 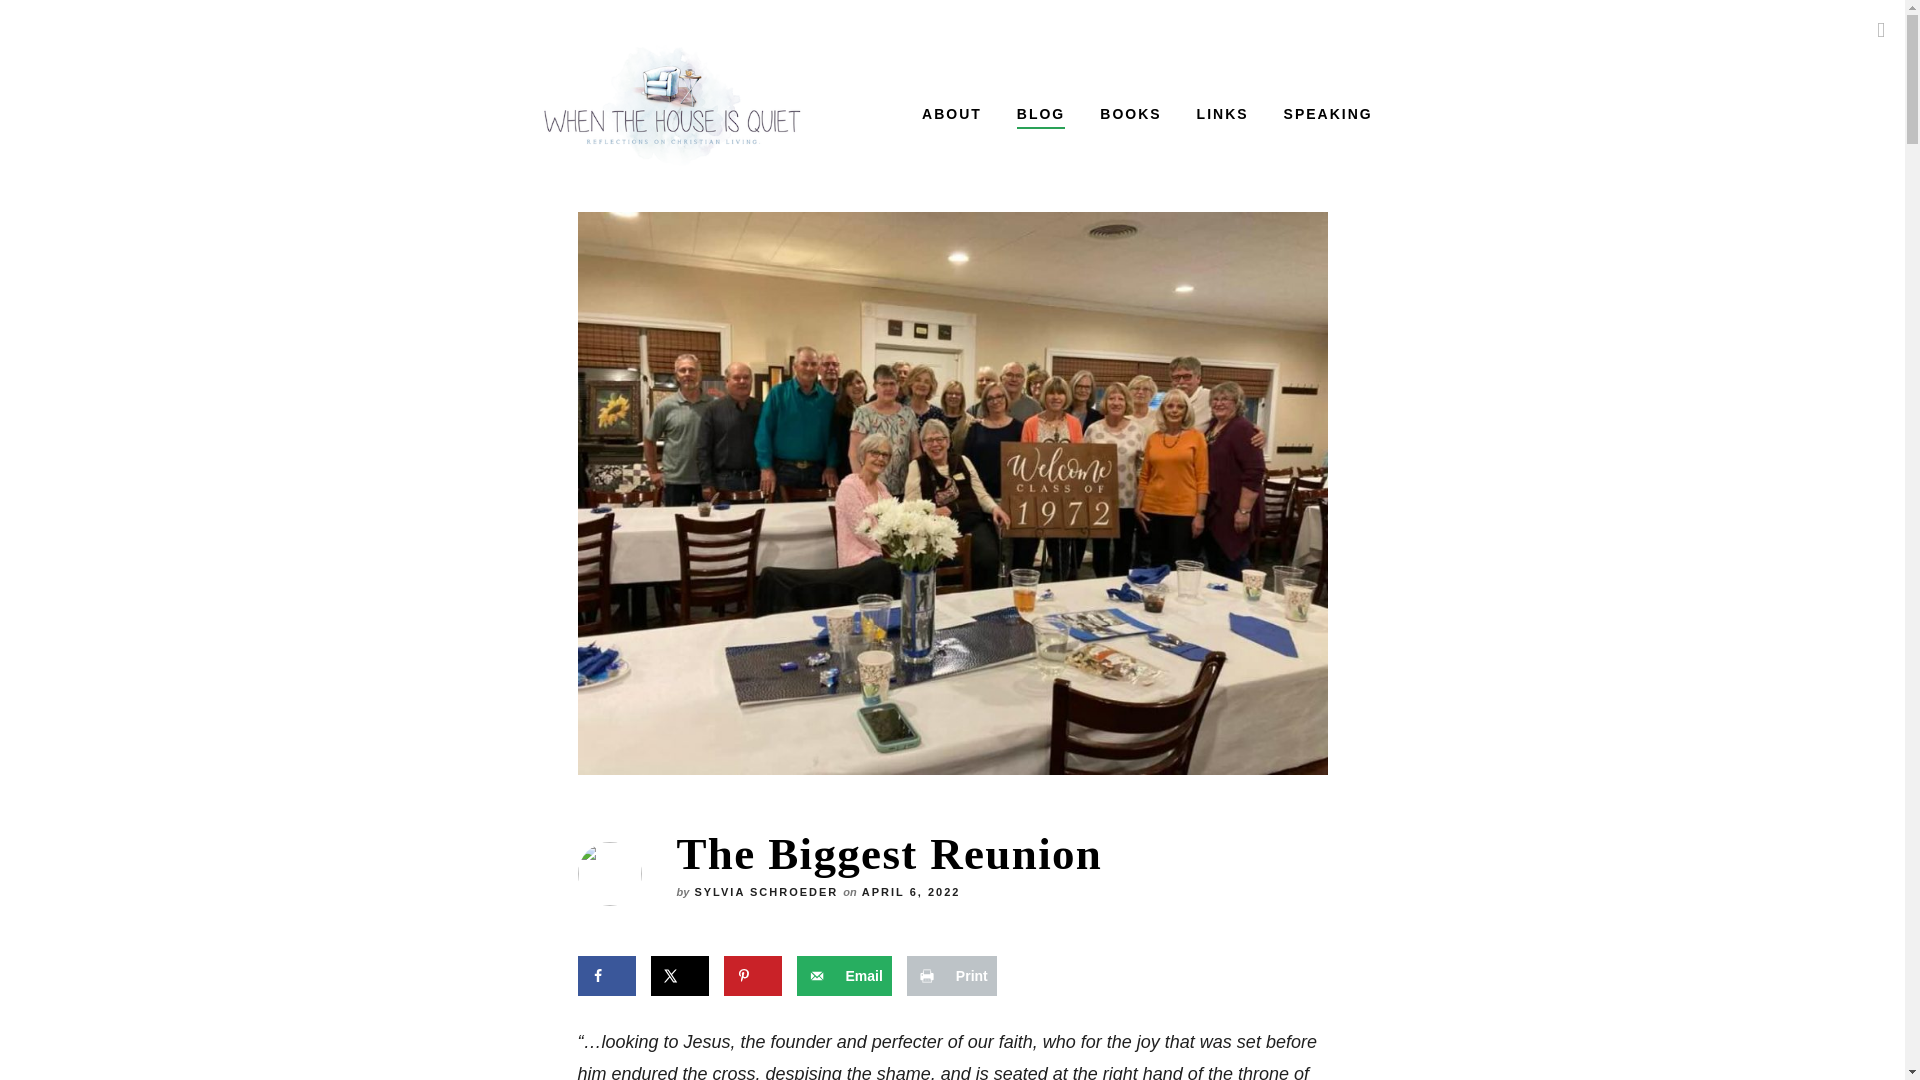 What do you see at coordinates (843, 975) in the screenshot?
I see `Send over email` at bounding box center [843, 975].